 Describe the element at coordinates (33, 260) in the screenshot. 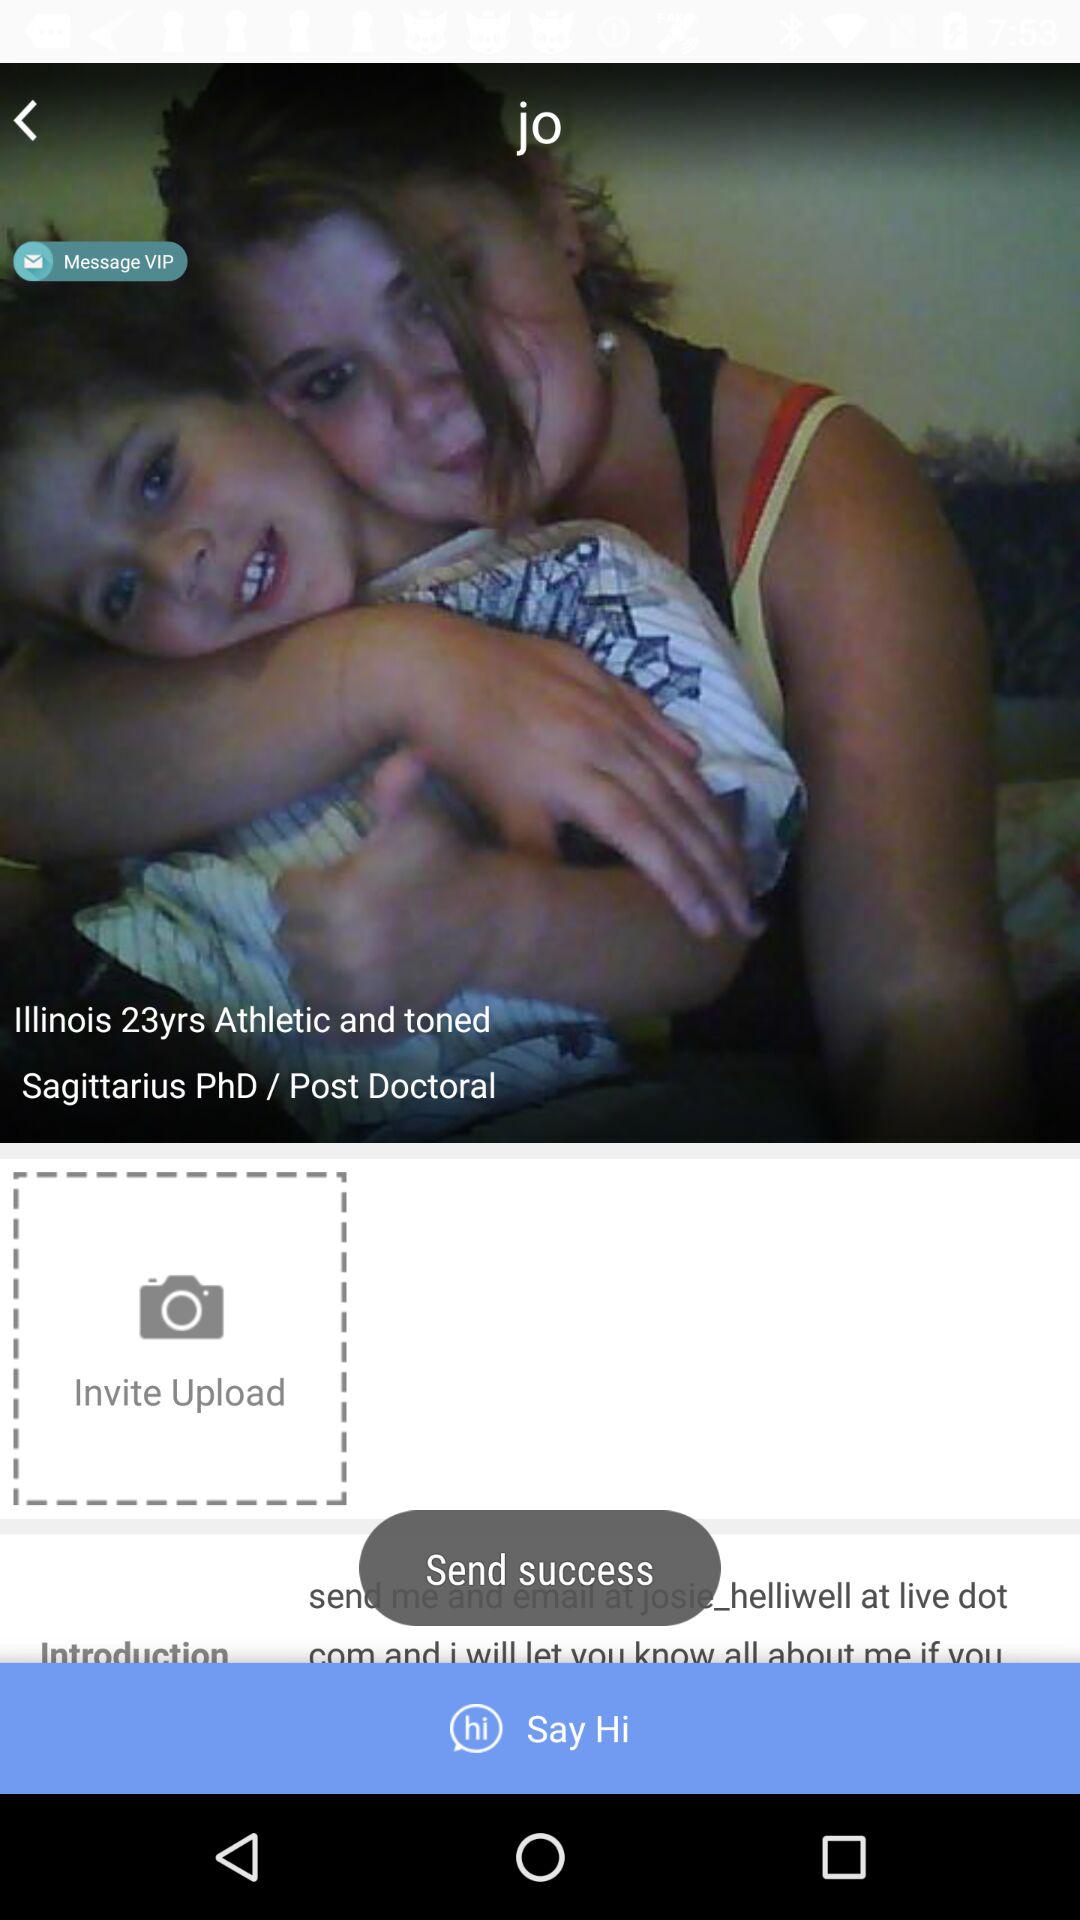

I see `select the message icon in the image` at that location.